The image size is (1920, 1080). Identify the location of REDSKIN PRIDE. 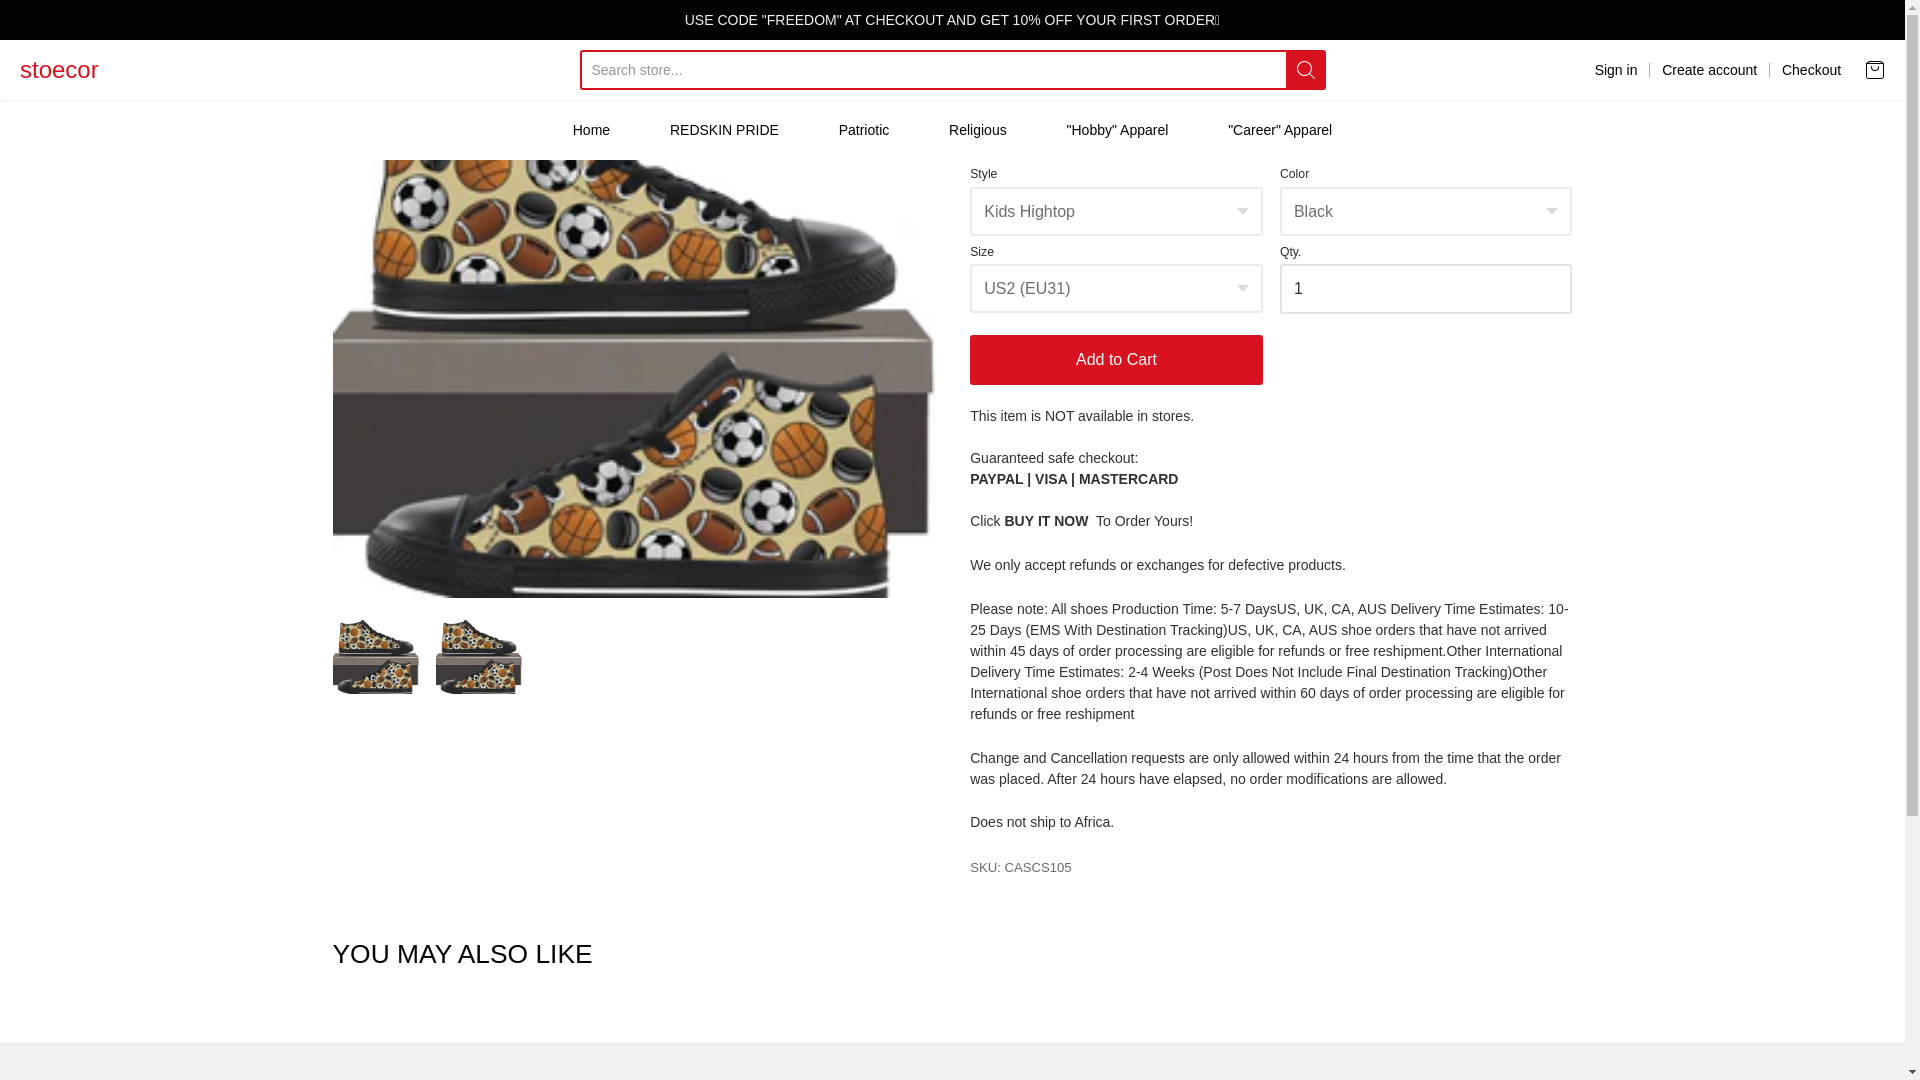
(724, 129).